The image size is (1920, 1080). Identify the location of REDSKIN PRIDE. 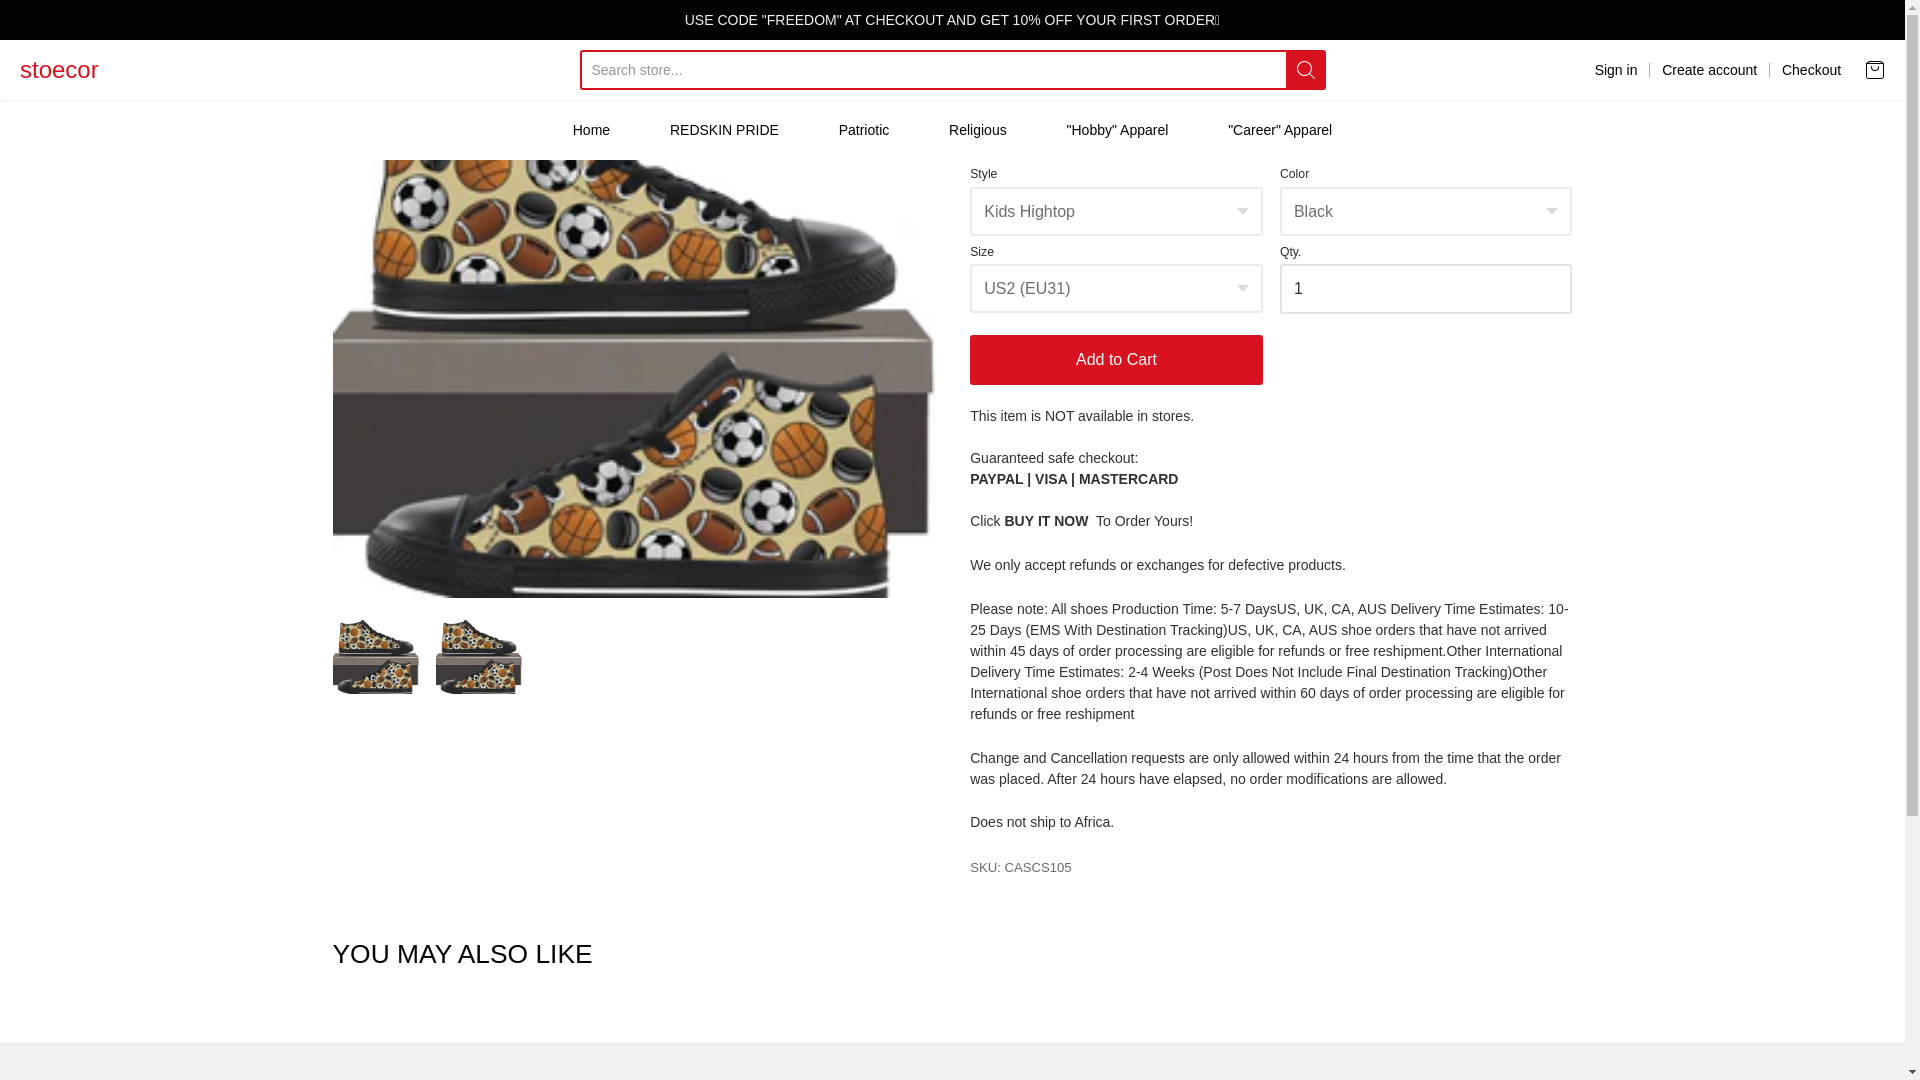
(724, 129).